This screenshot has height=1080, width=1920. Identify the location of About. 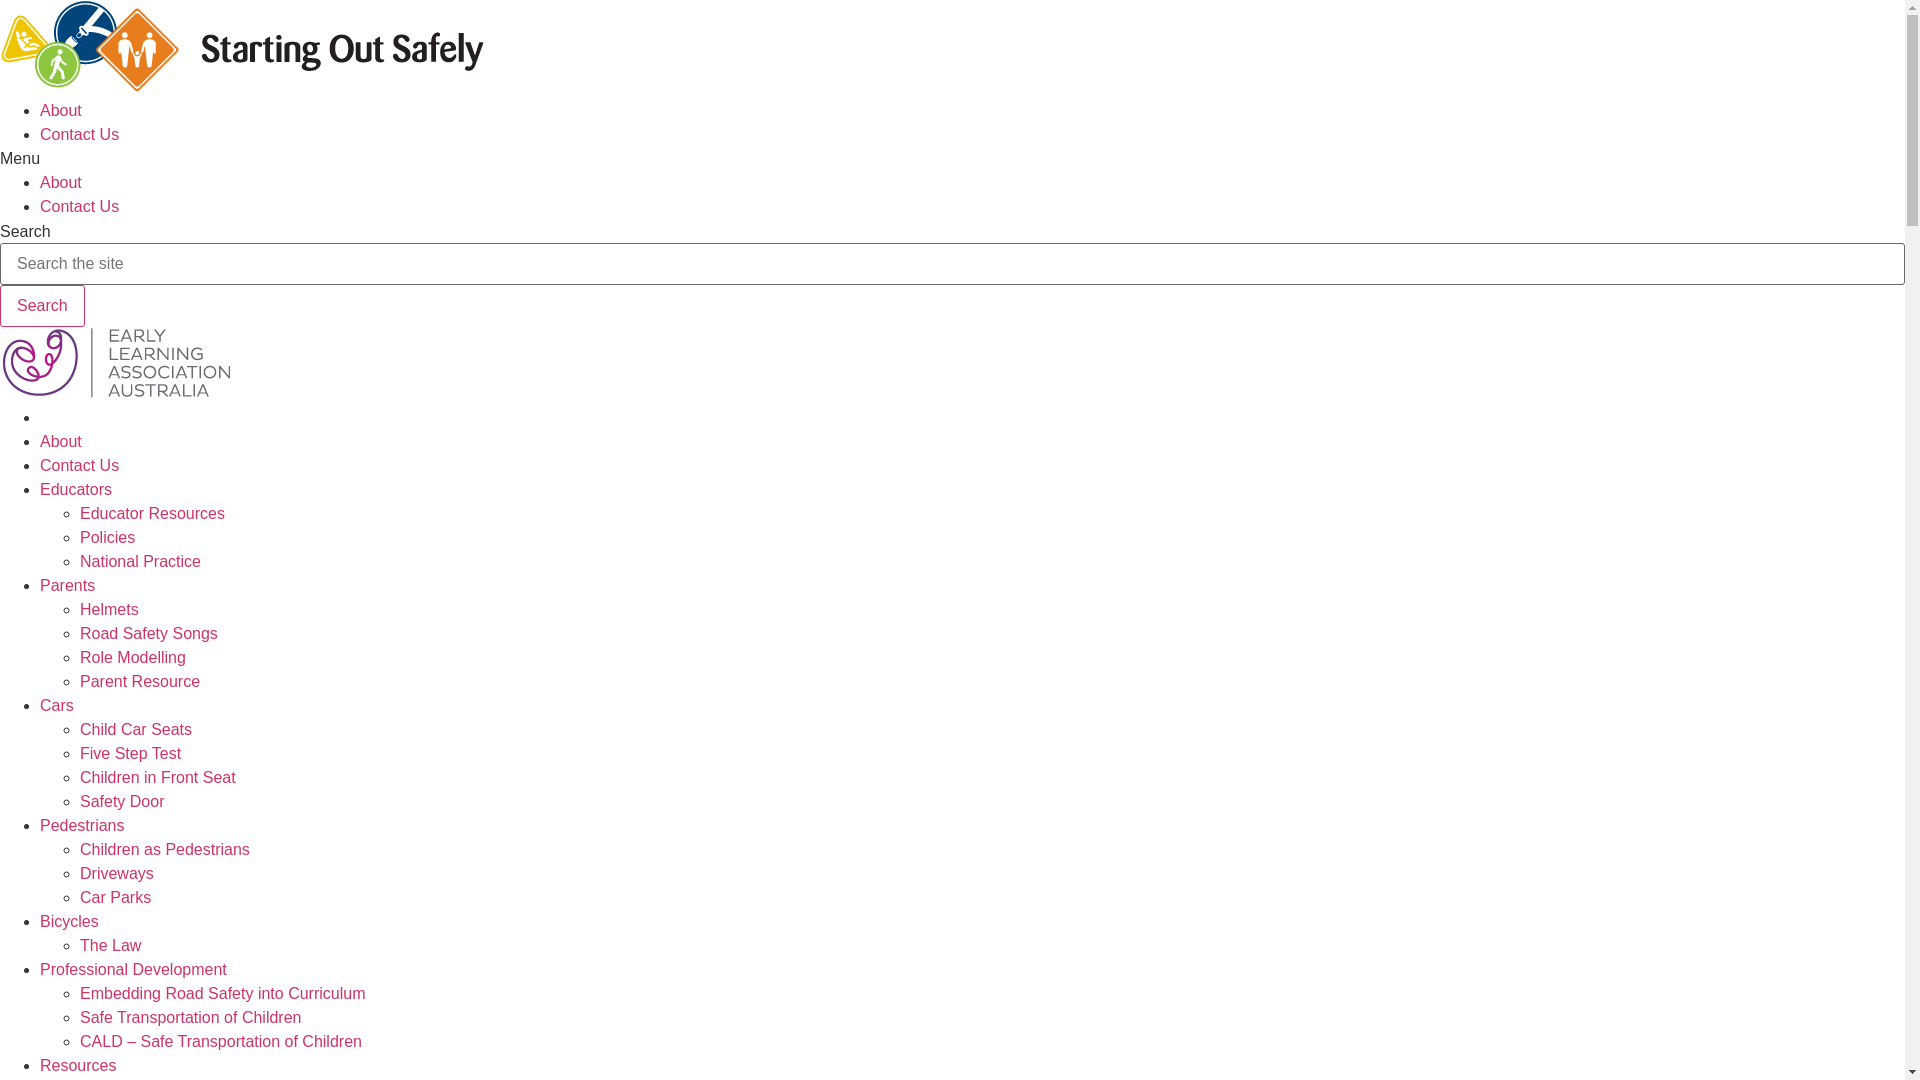
(61, 110).